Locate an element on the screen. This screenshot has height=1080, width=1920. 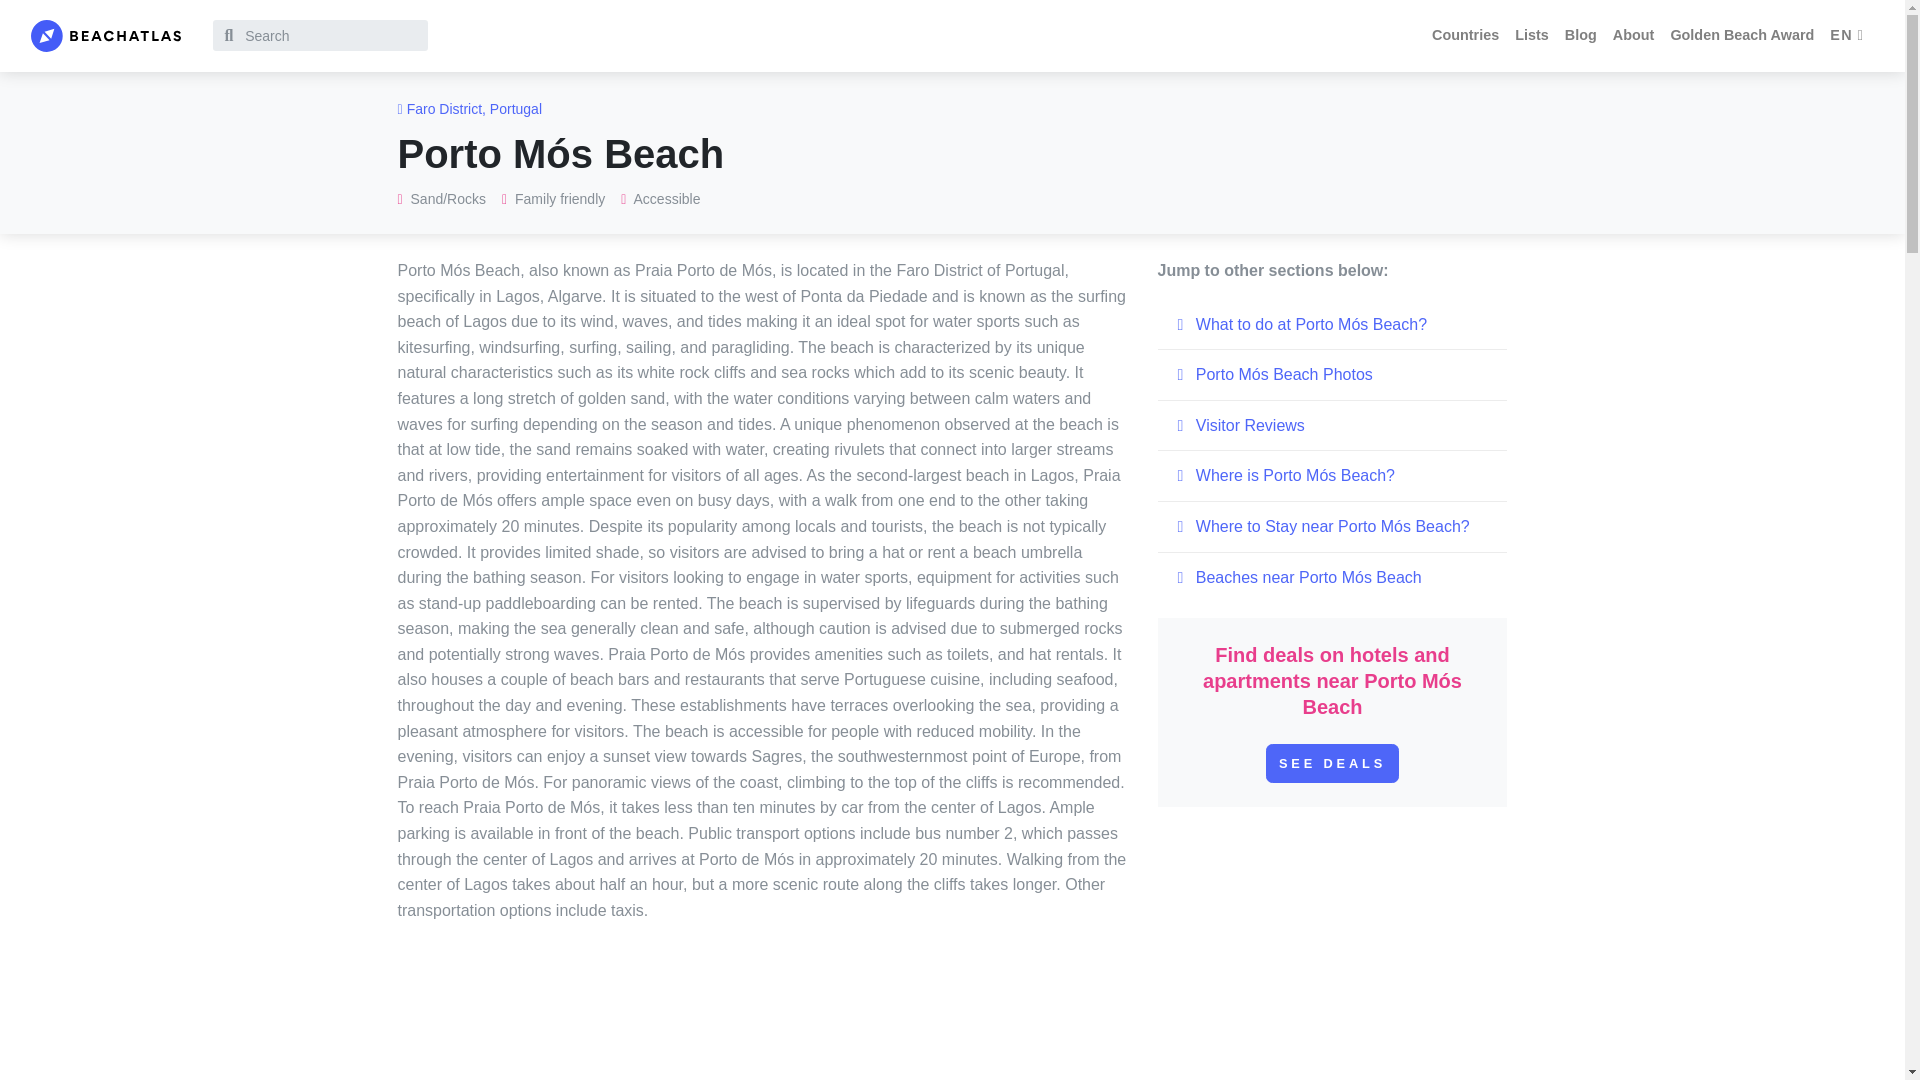
Portugal is located at coordinates (515, 108).